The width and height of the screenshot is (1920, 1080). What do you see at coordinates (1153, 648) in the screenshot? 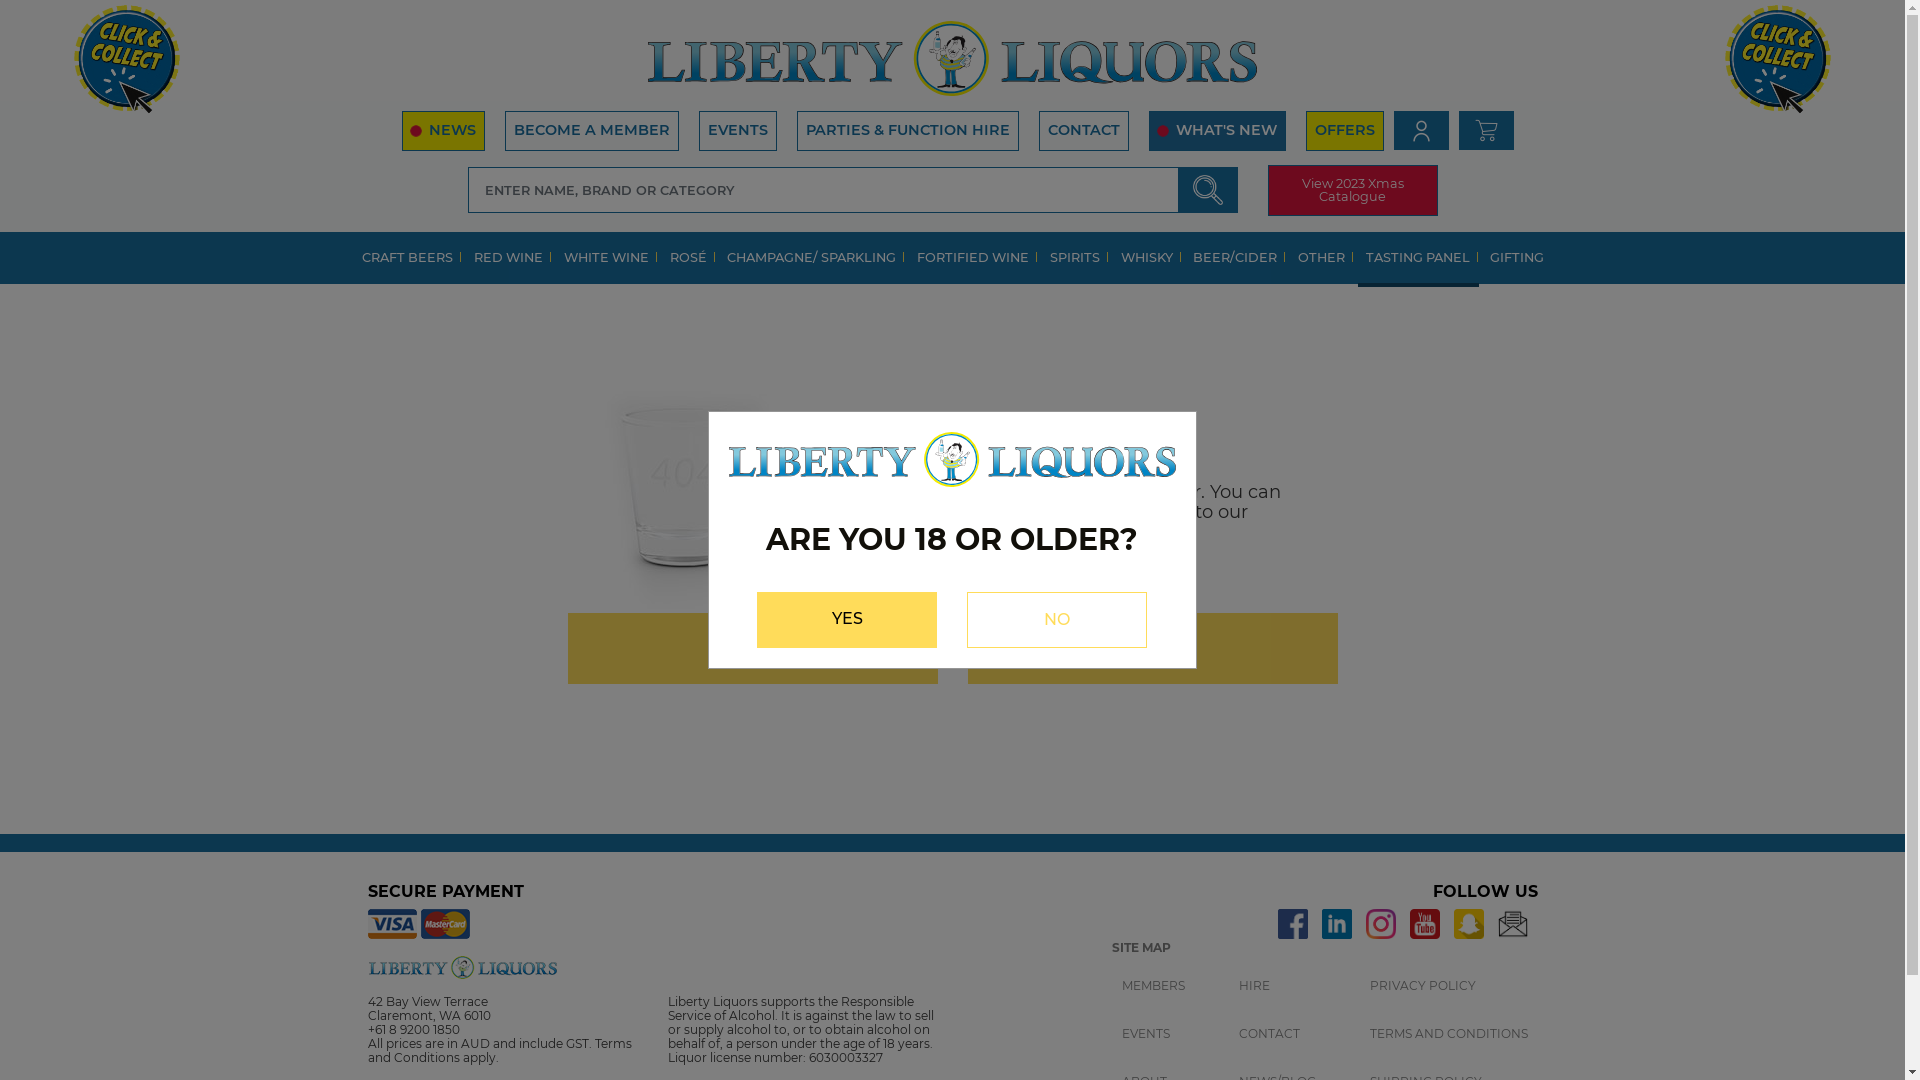
I see `HOME` at bounding box center [1153, 648].